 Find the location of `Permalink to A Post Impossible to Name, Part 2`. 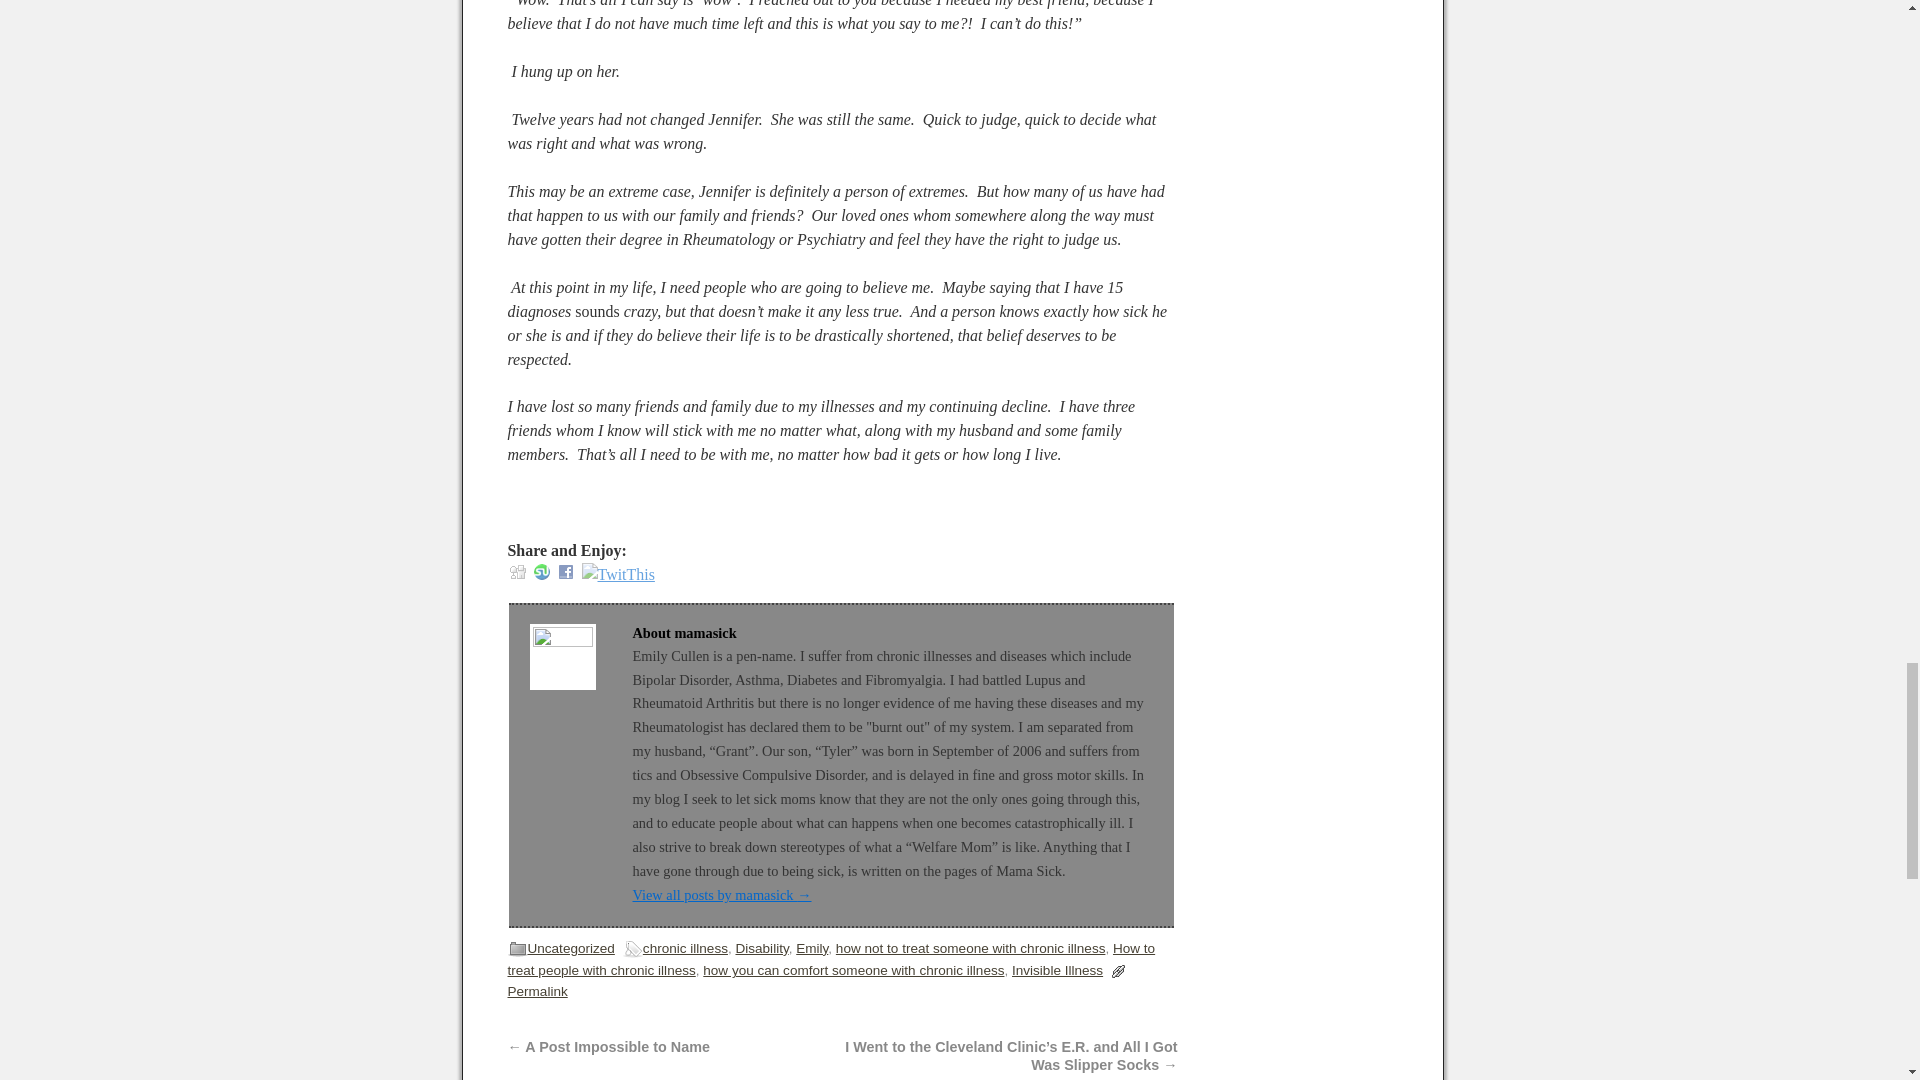

Permalink to A Post Impossible to Name, Part 2 is located at coordinates (538, 991).